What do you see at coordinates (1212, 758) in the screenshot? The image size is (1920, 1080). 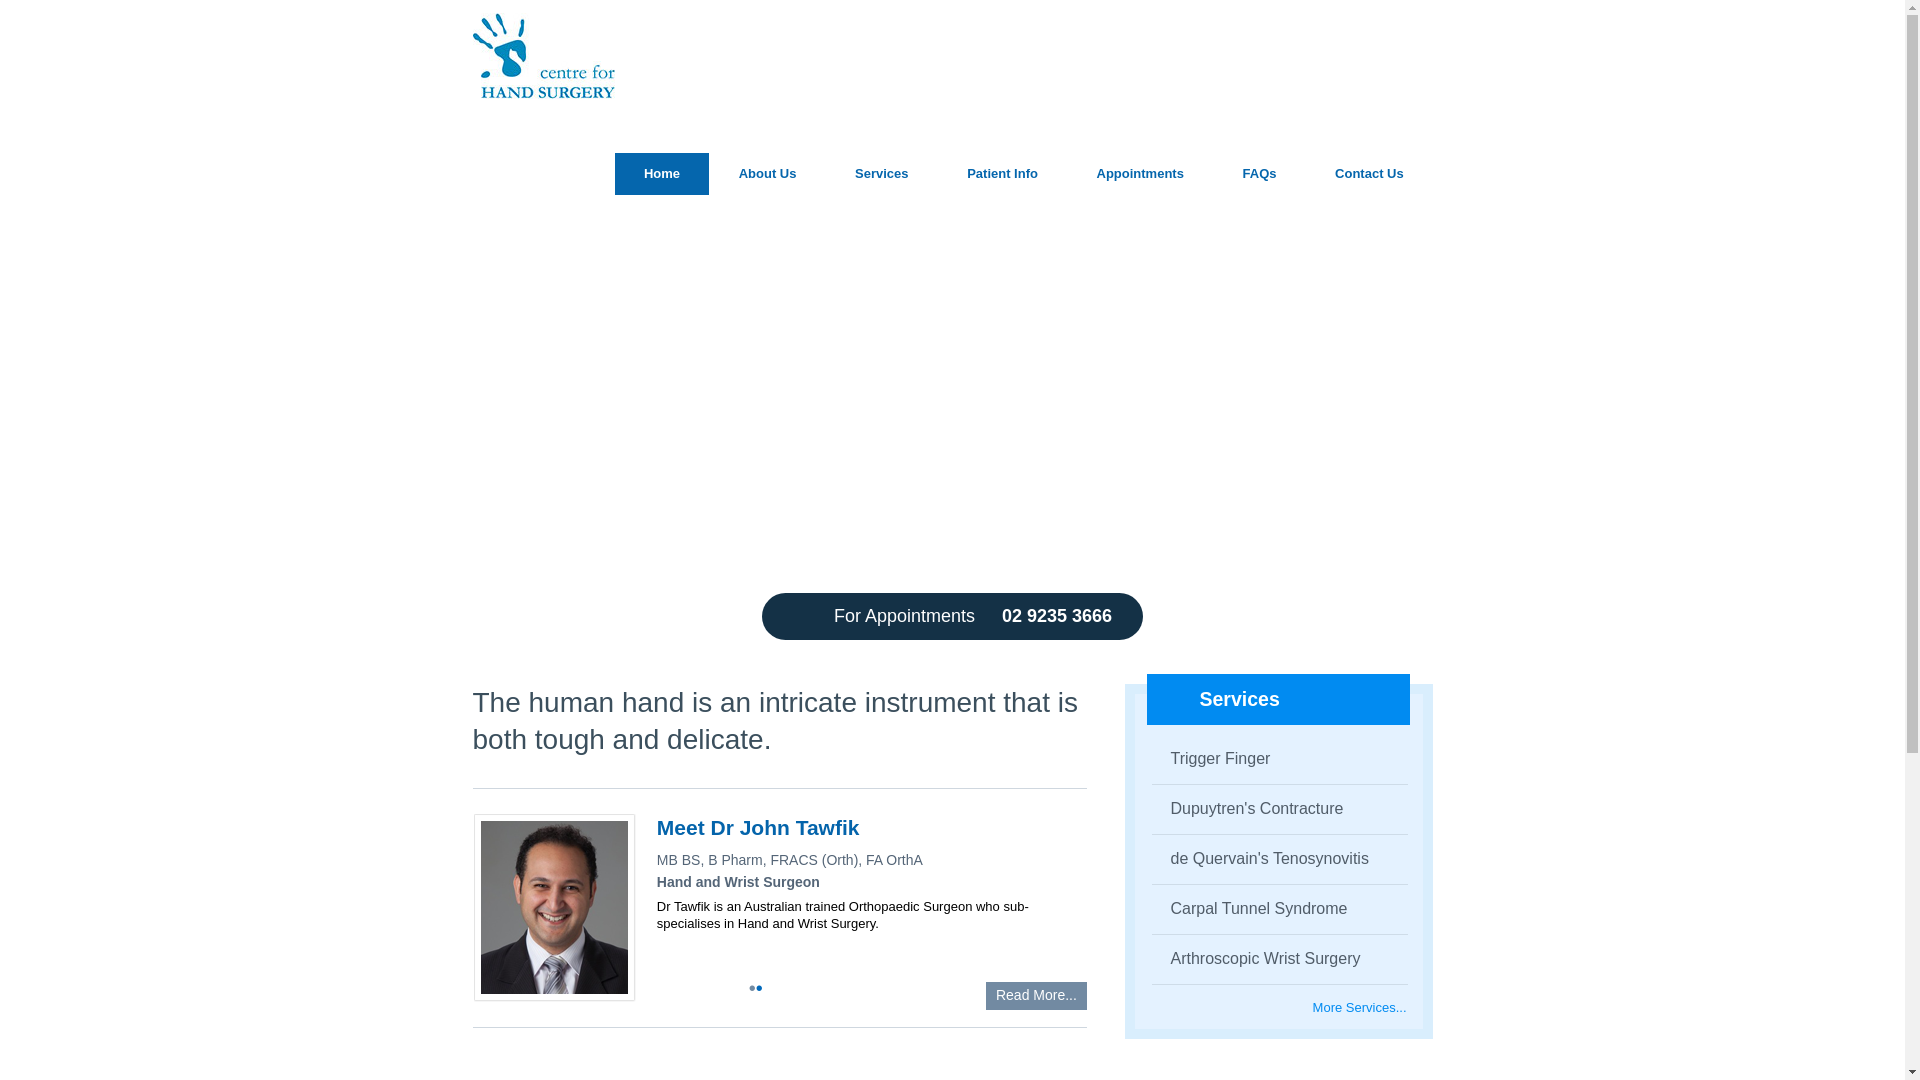 I see `Trigger Finger` at bounding box center [1212, 758].